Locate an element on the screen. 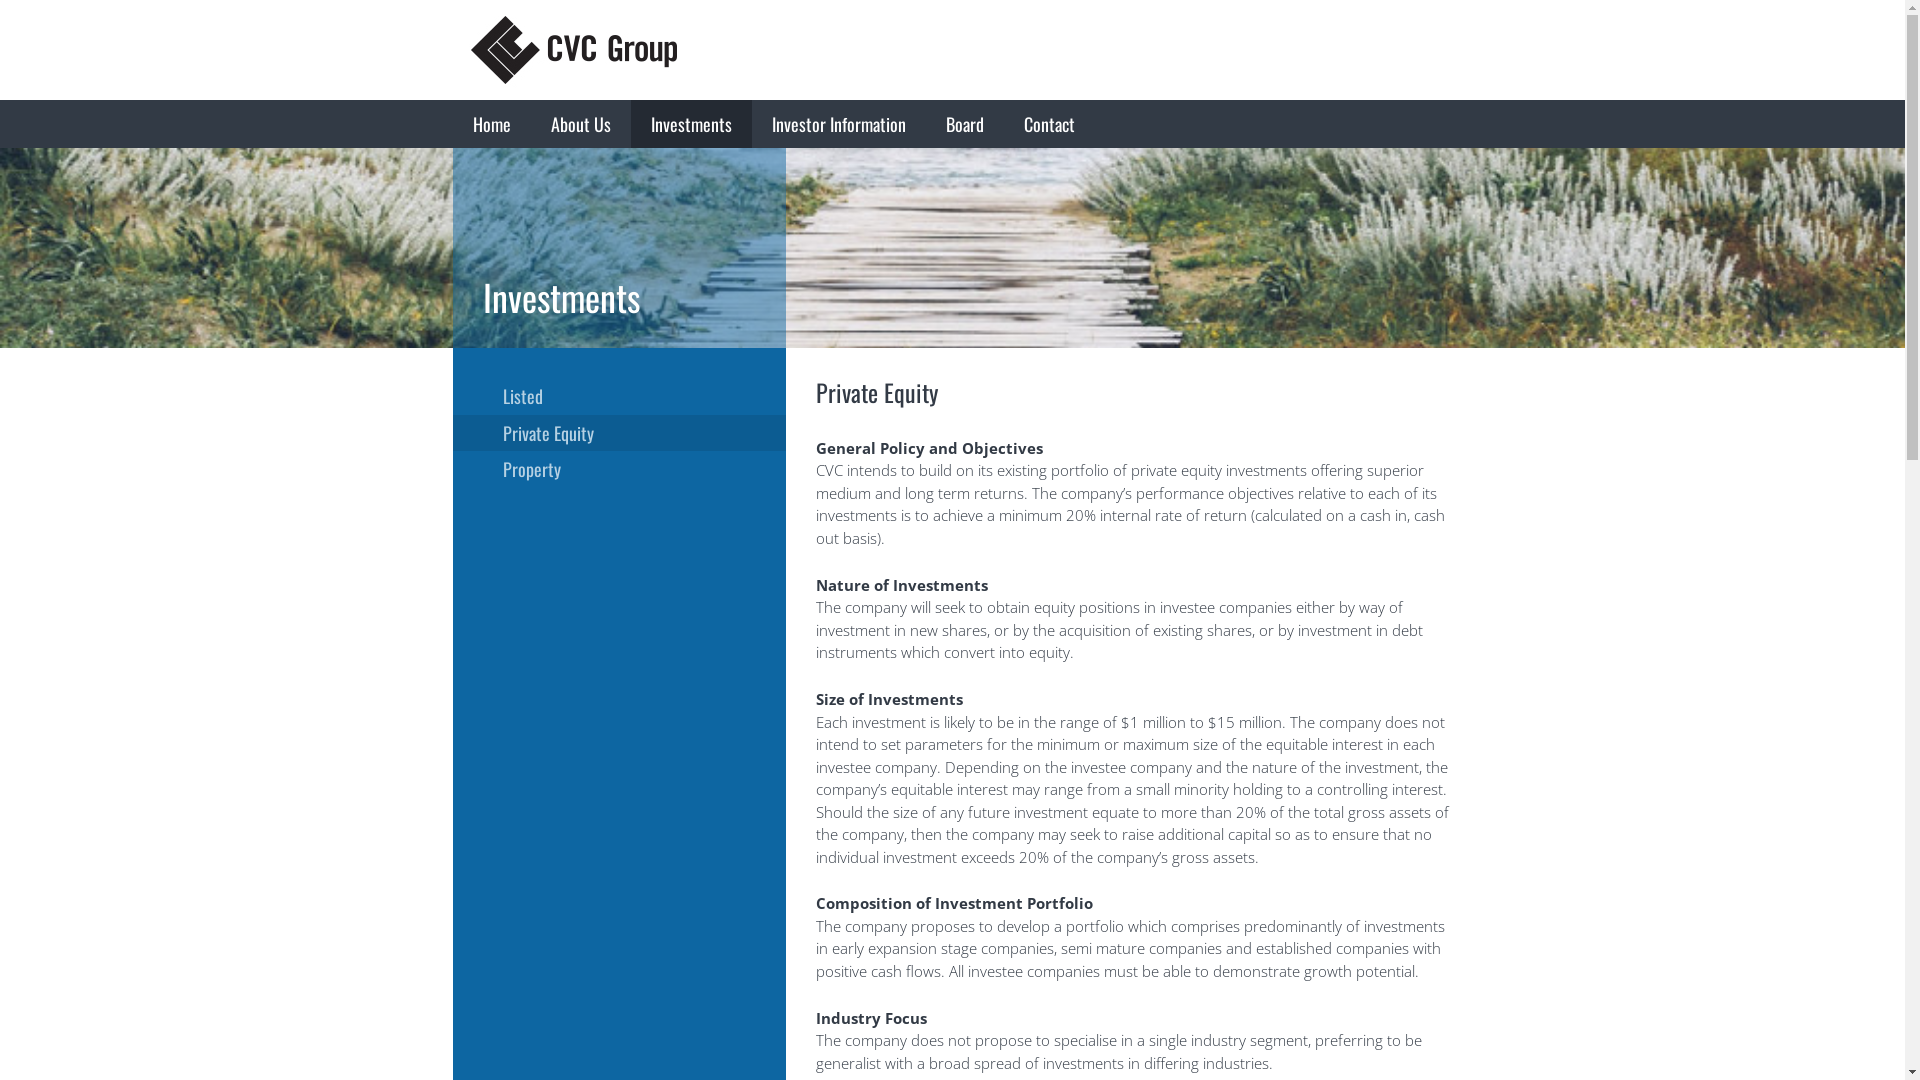  Private Equity is located at coordinates (618, 432).